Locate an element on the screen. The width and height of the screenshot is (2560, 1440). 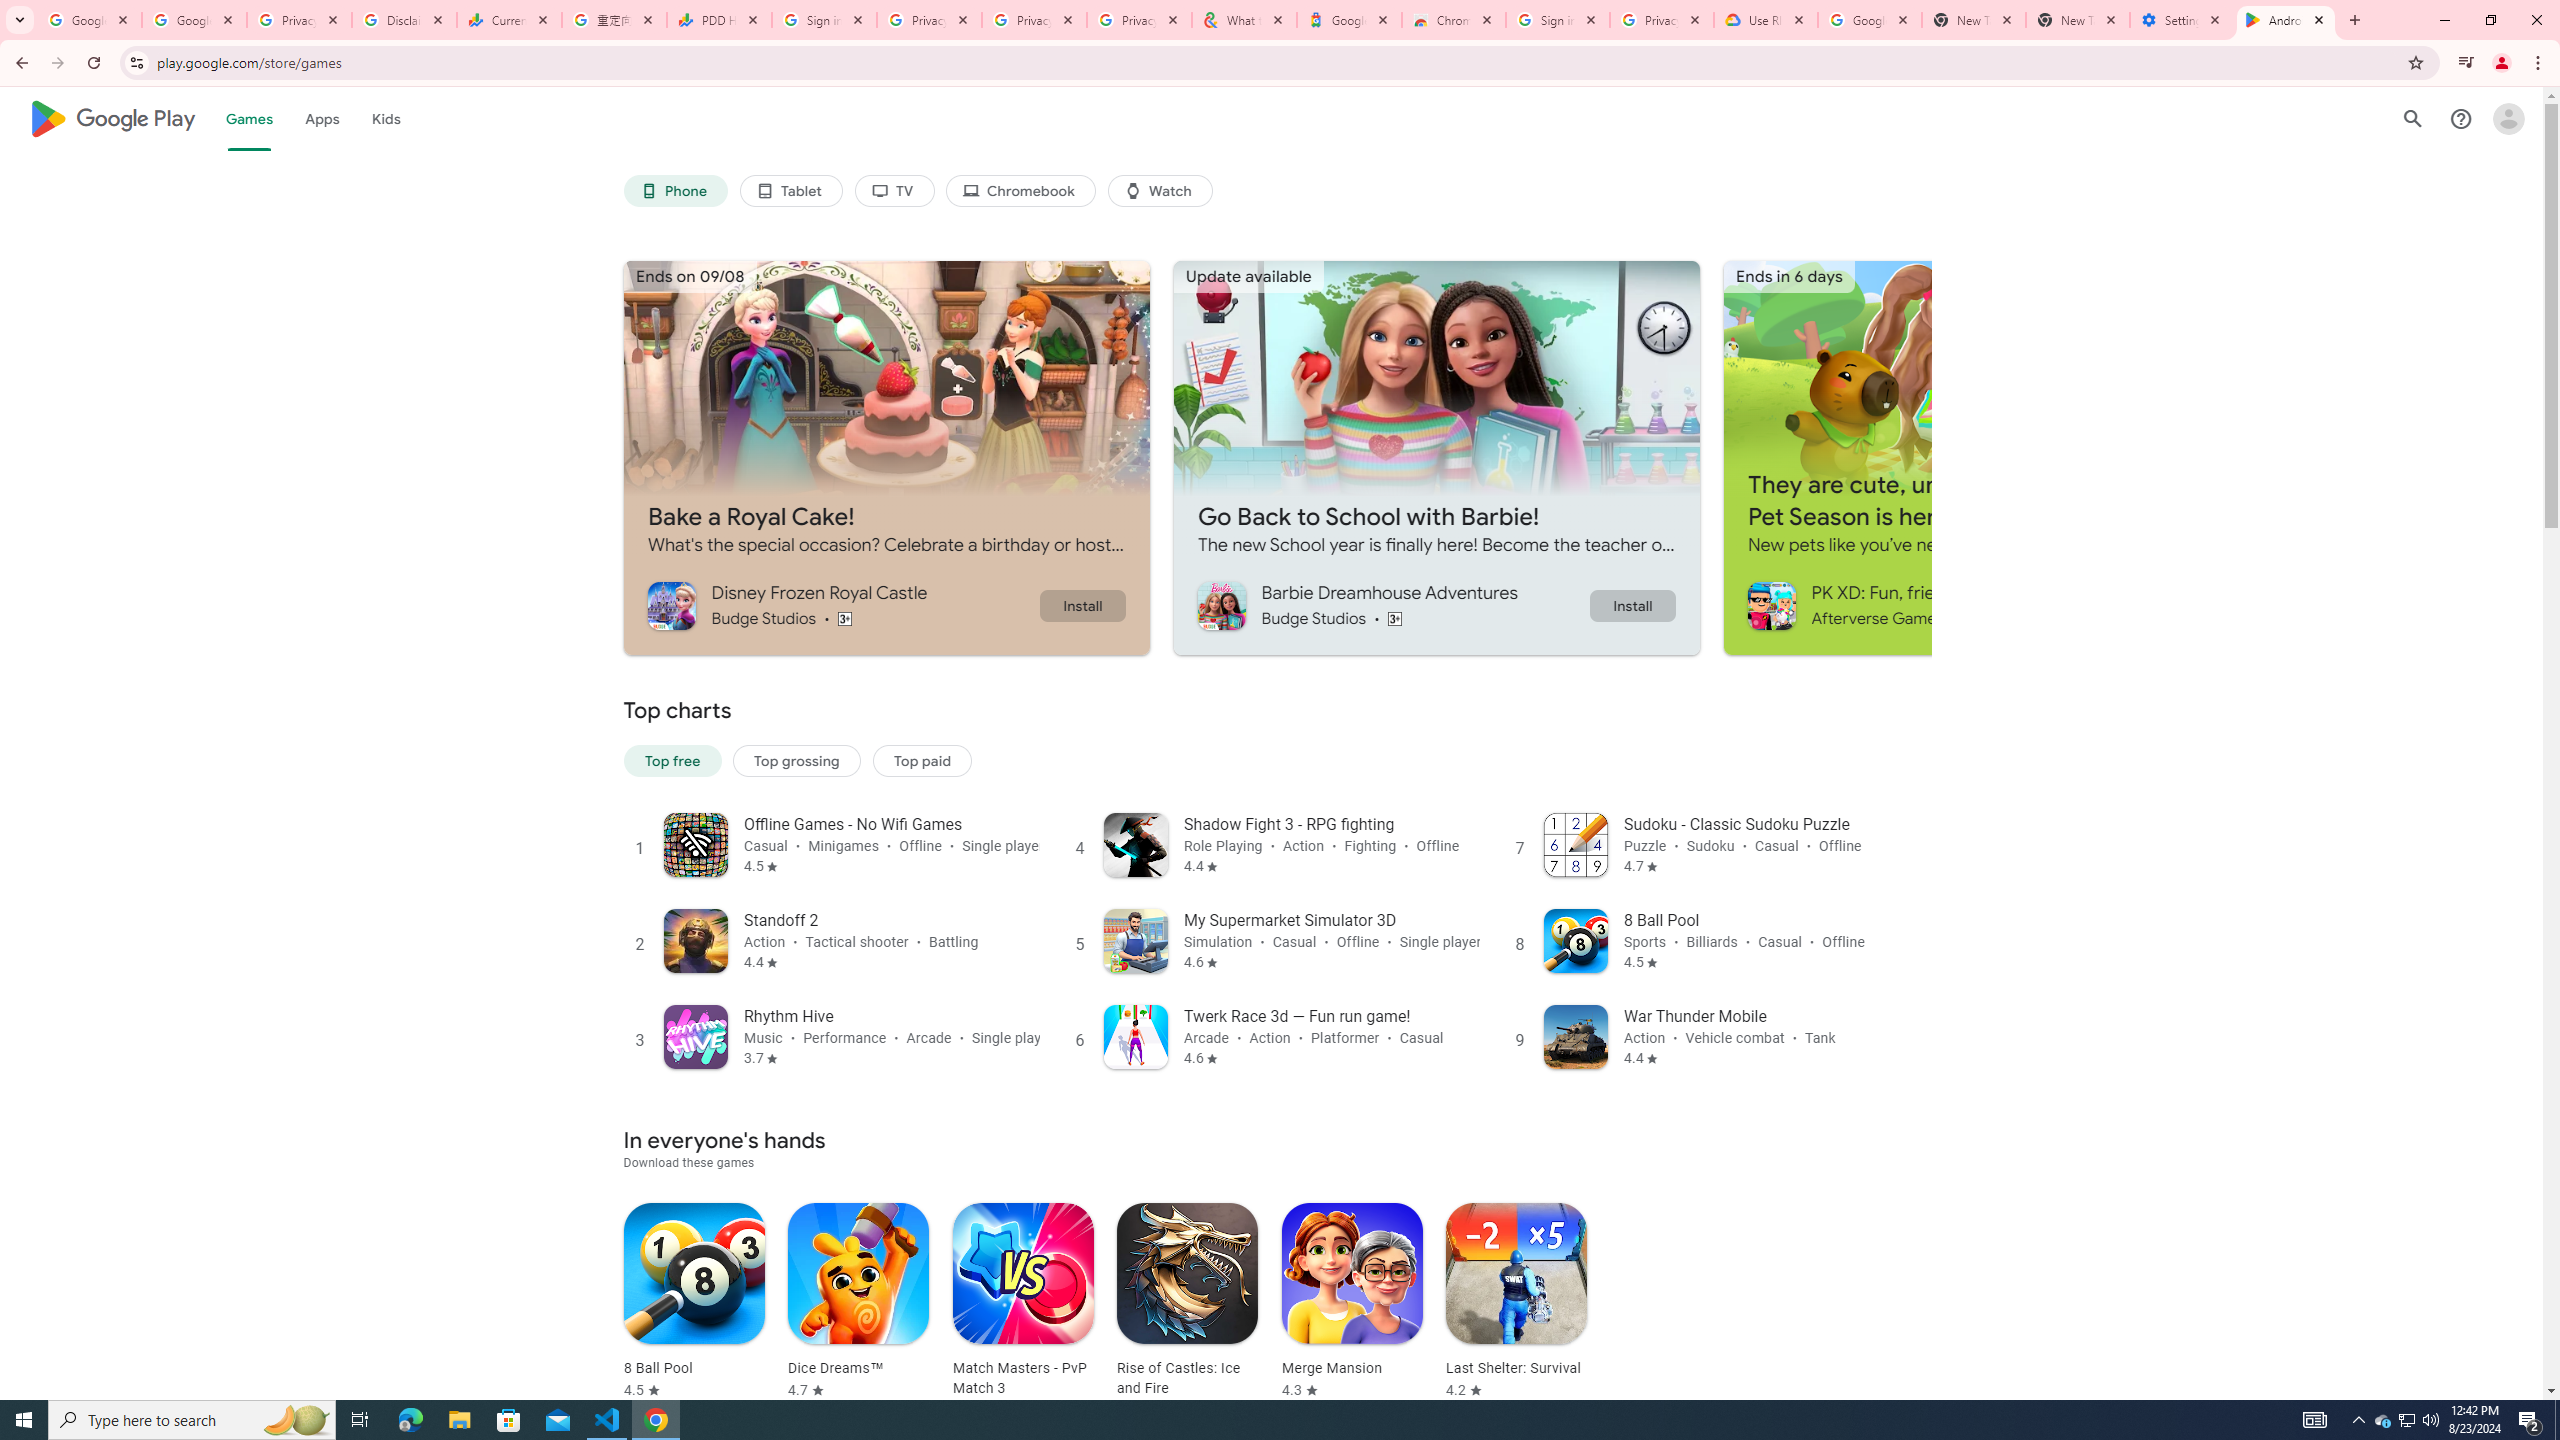
Google Workspace Admin Community is located at coordinates (90, 20).